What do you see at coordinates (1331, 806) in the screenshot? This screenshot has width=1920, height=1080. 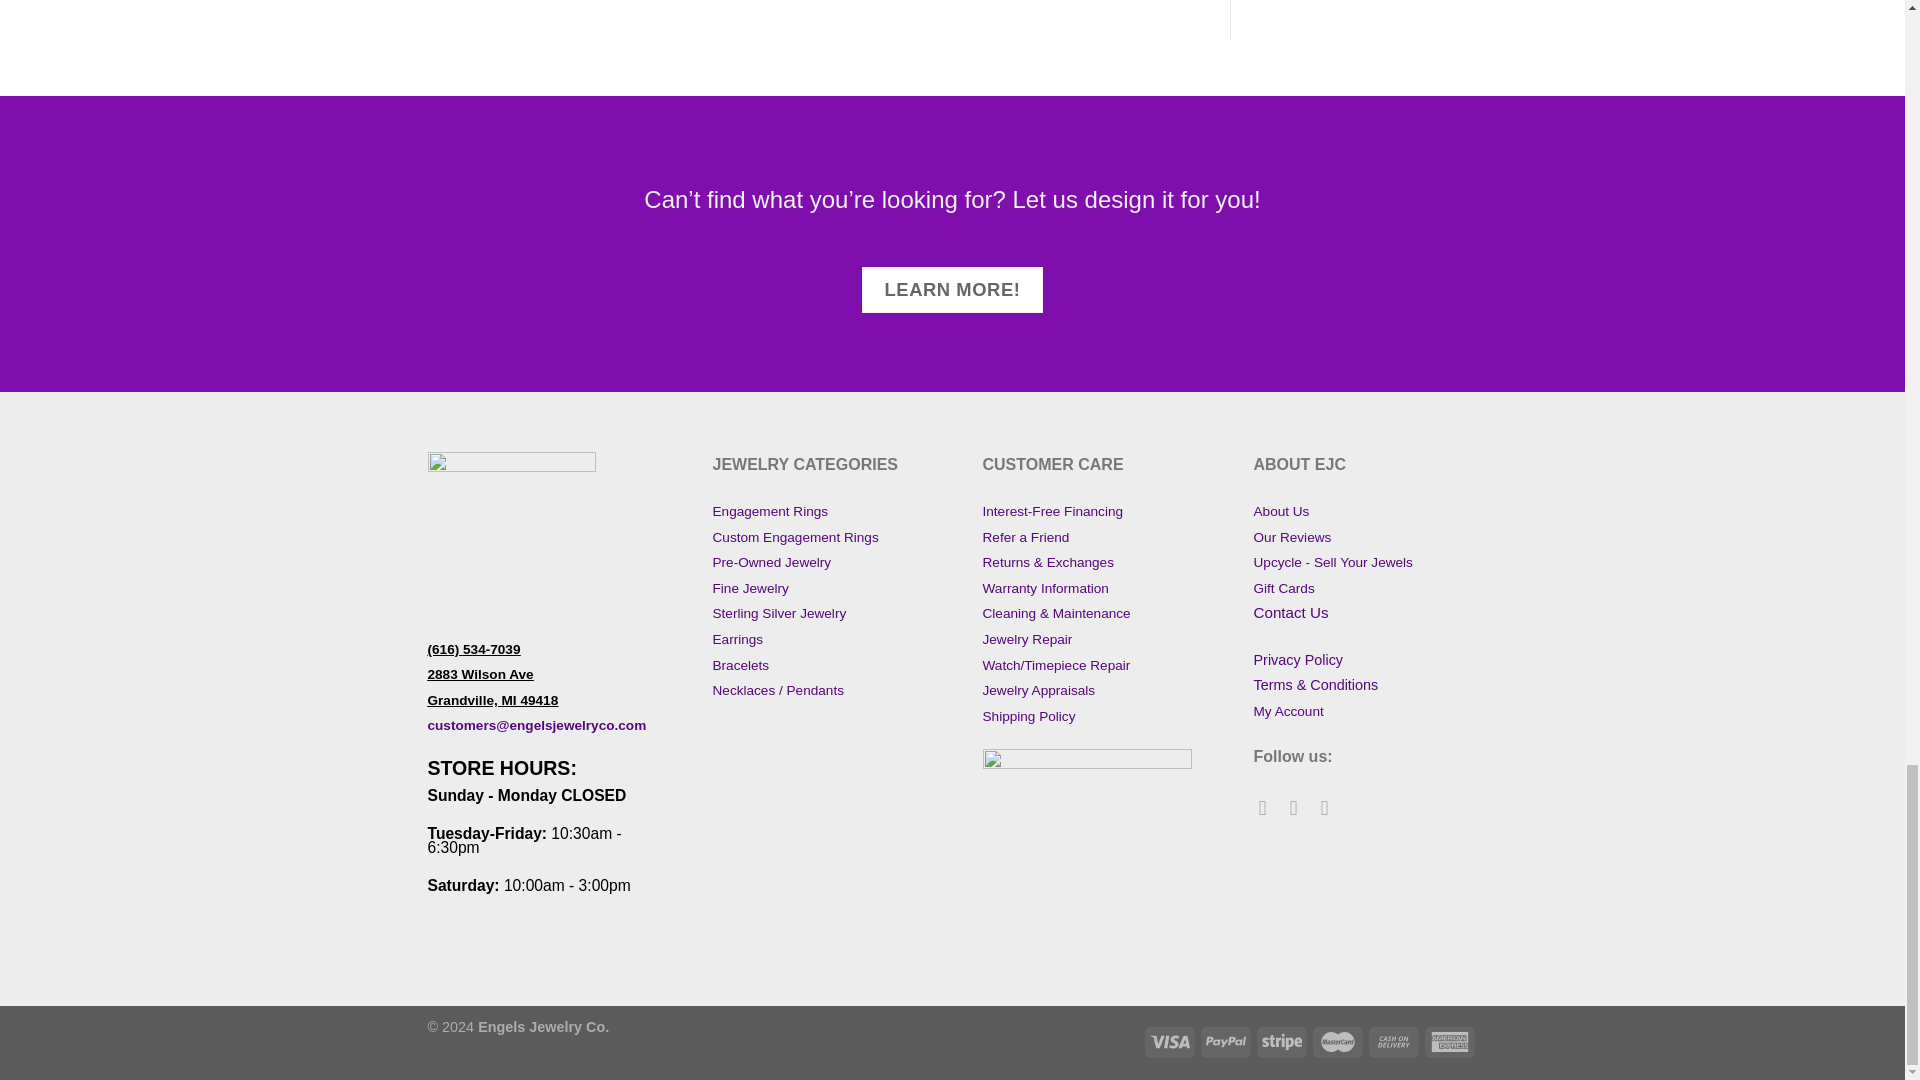 I see `Follow on YouTube` at bounding box center [1331, 806].